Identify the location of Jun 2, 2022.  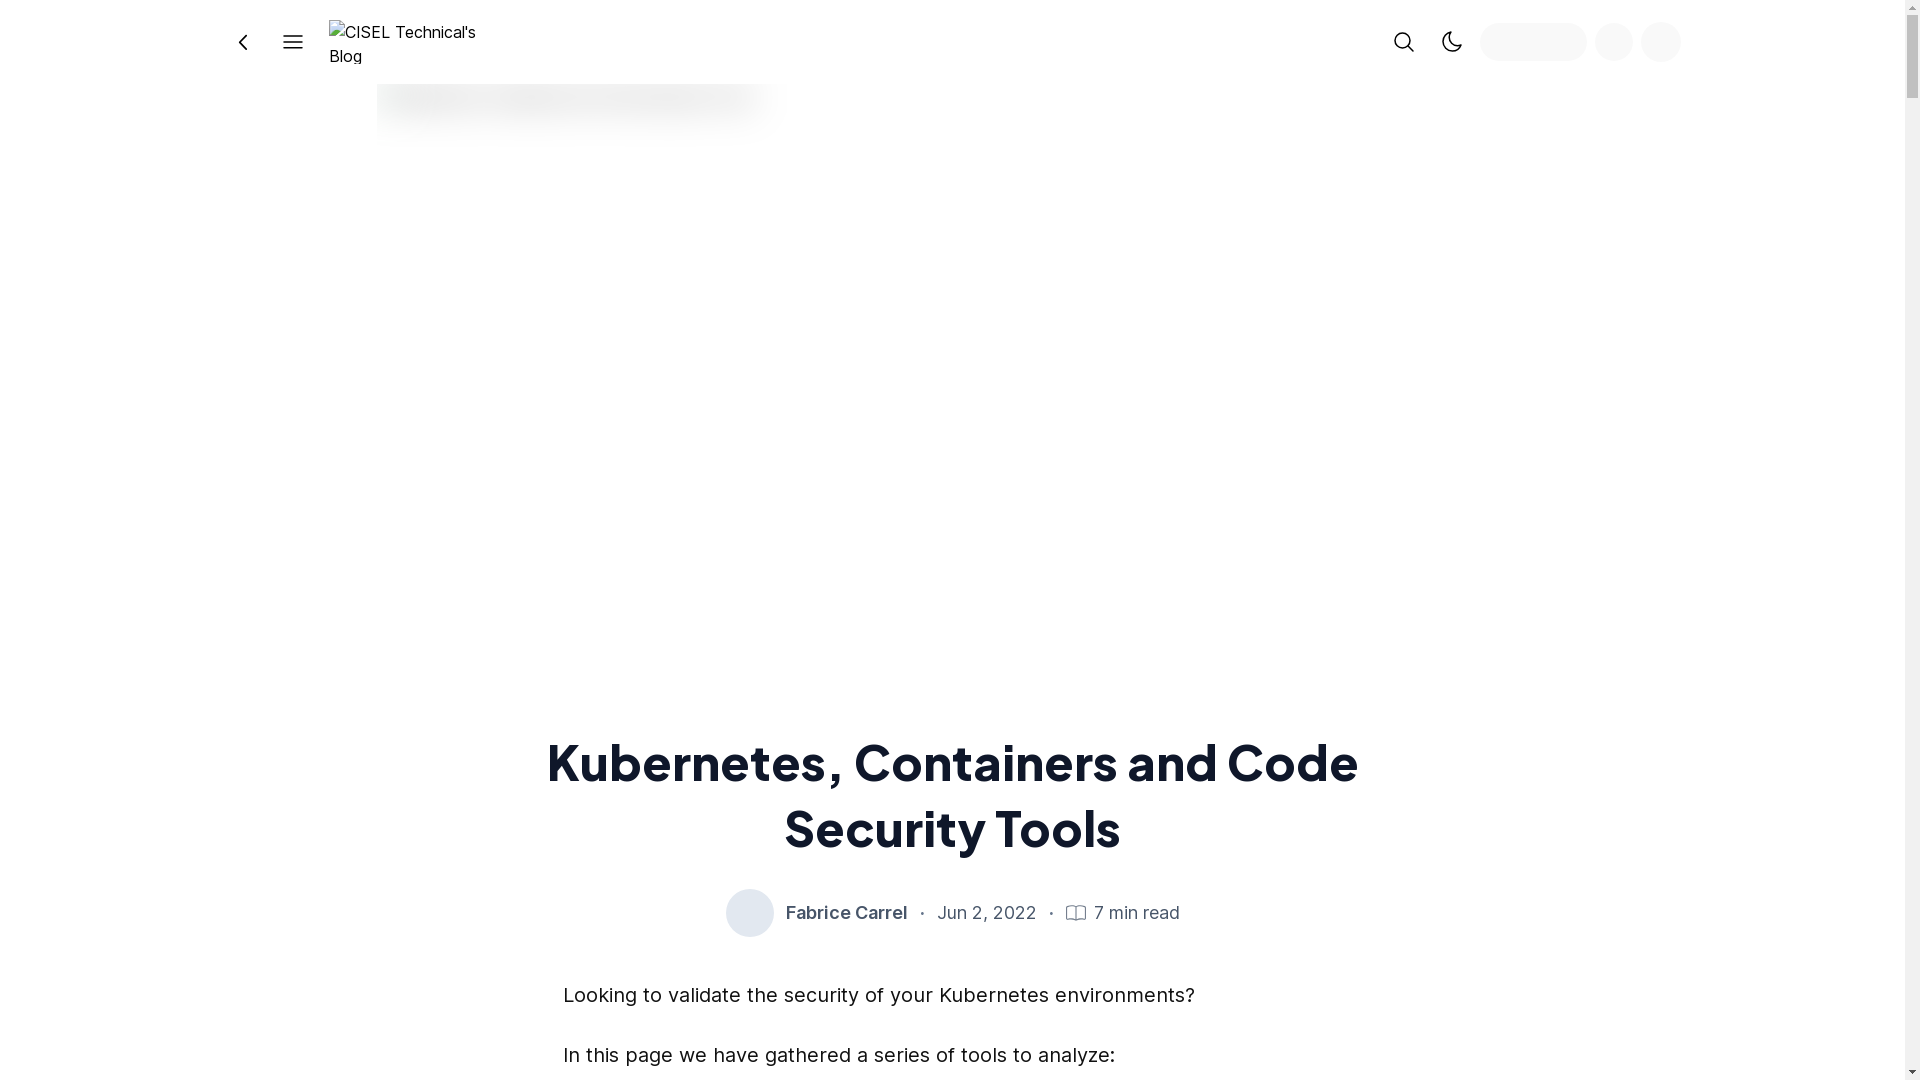
(986, 913).